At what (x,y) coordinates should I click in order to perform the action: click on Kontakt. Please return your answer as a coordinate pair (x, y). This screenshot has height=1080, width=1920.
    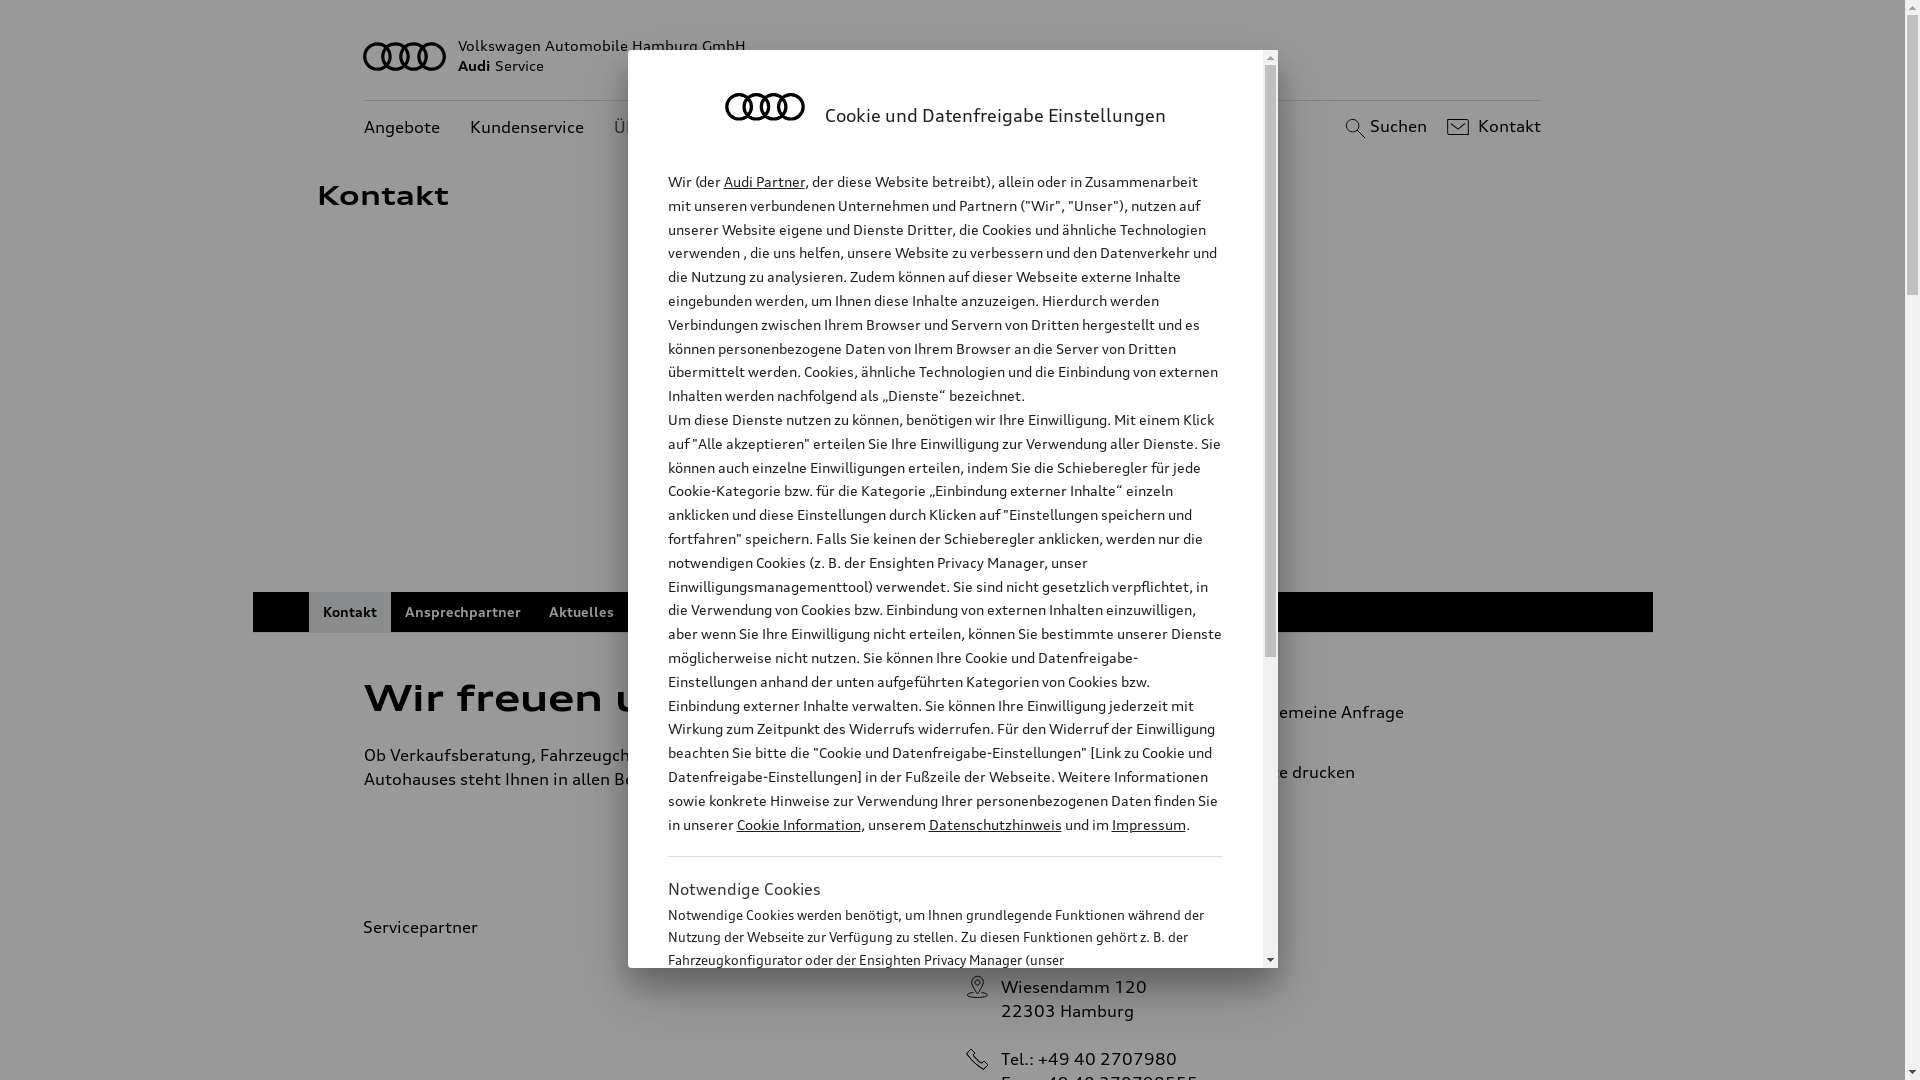
    Looking at the image, I should click on (1492, 127).